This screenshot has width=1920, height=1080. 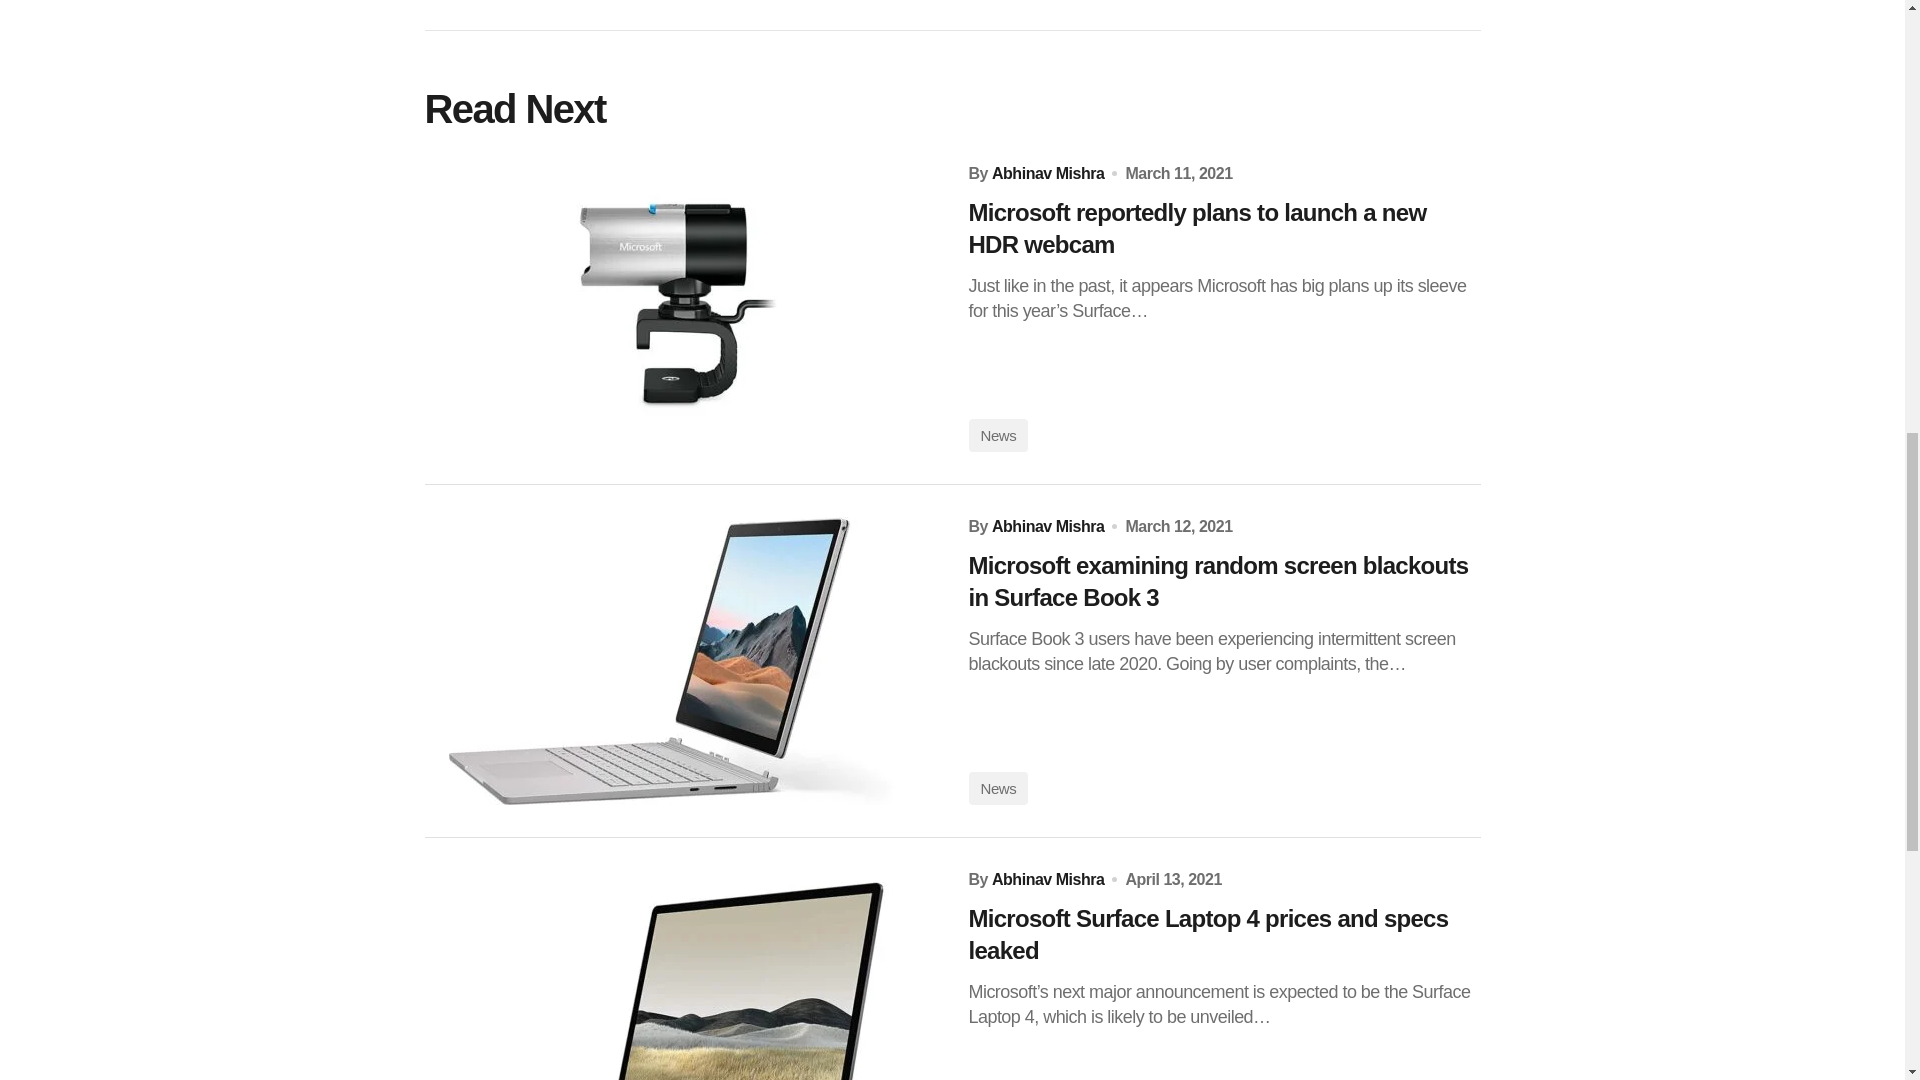 I want to click on Microsoft reportedly plans to launch a new HDR webcam 1, so click(x=680, y=308).